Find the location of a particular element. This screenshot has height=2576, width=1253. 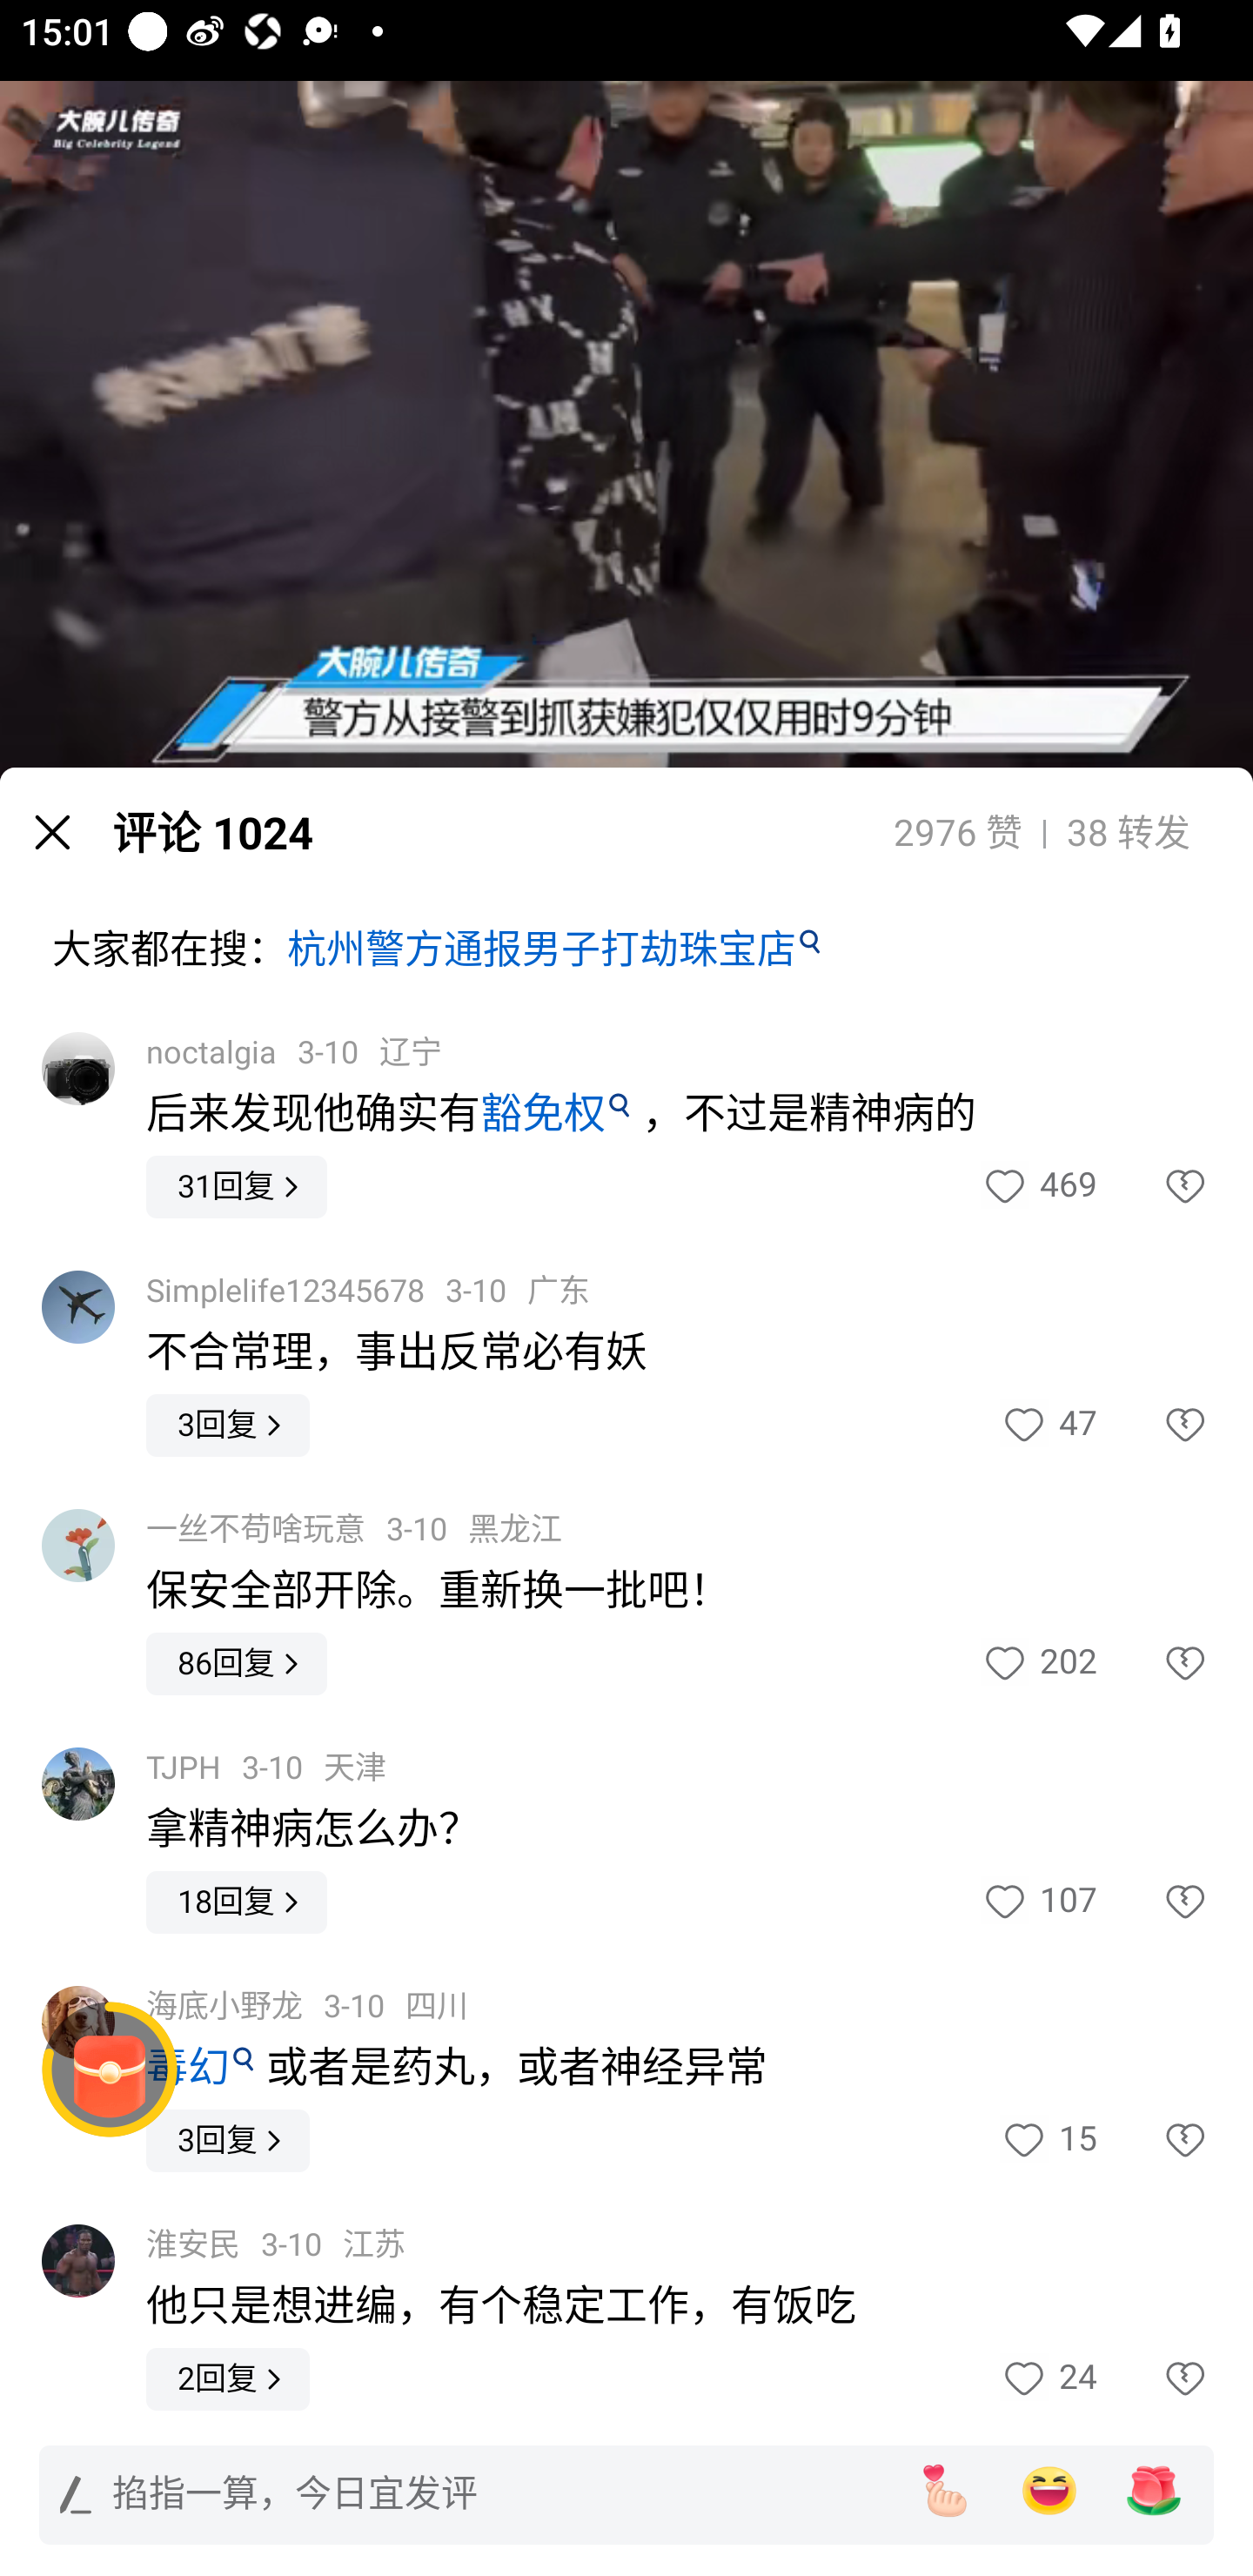

Simplelife12345678 3-10 广东 is located at coordinates (368, 1290).